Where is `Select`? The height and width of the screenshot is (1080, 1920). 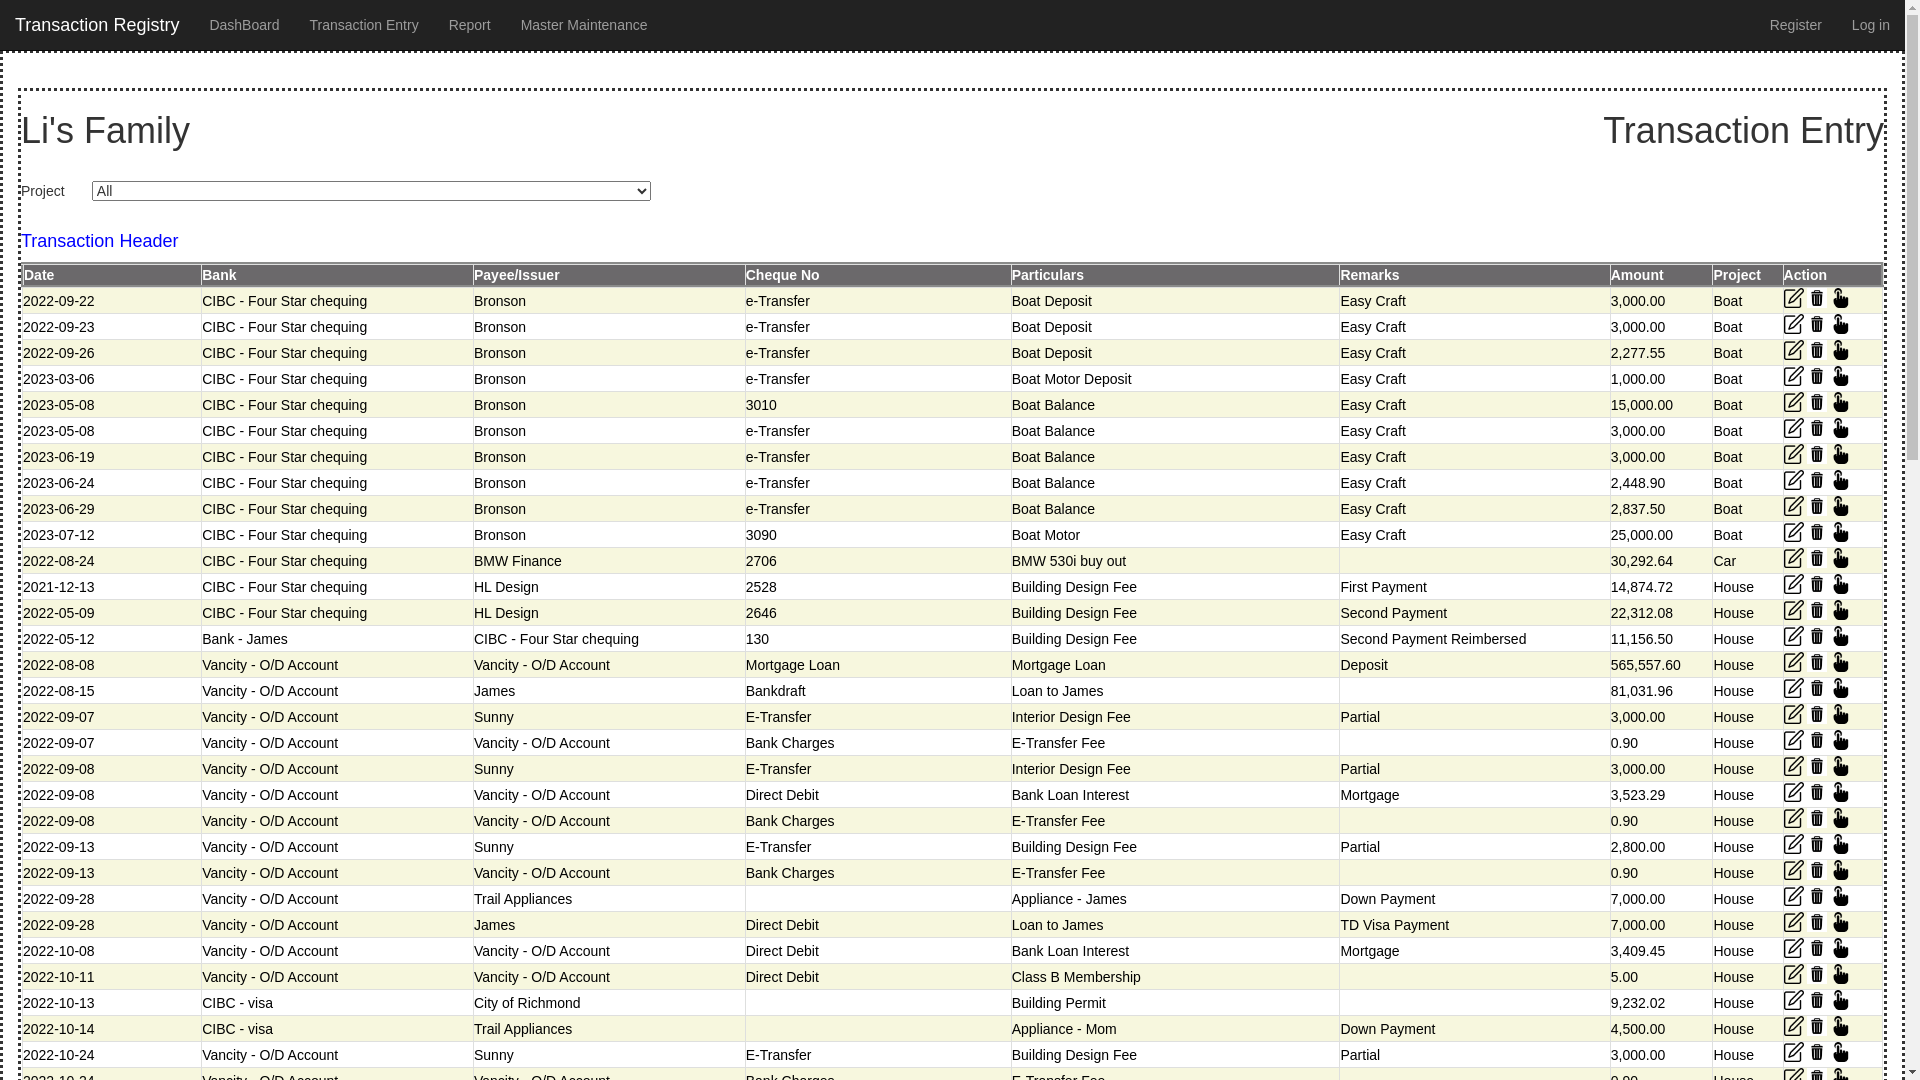
Select is located at coordinates (1841, 870).